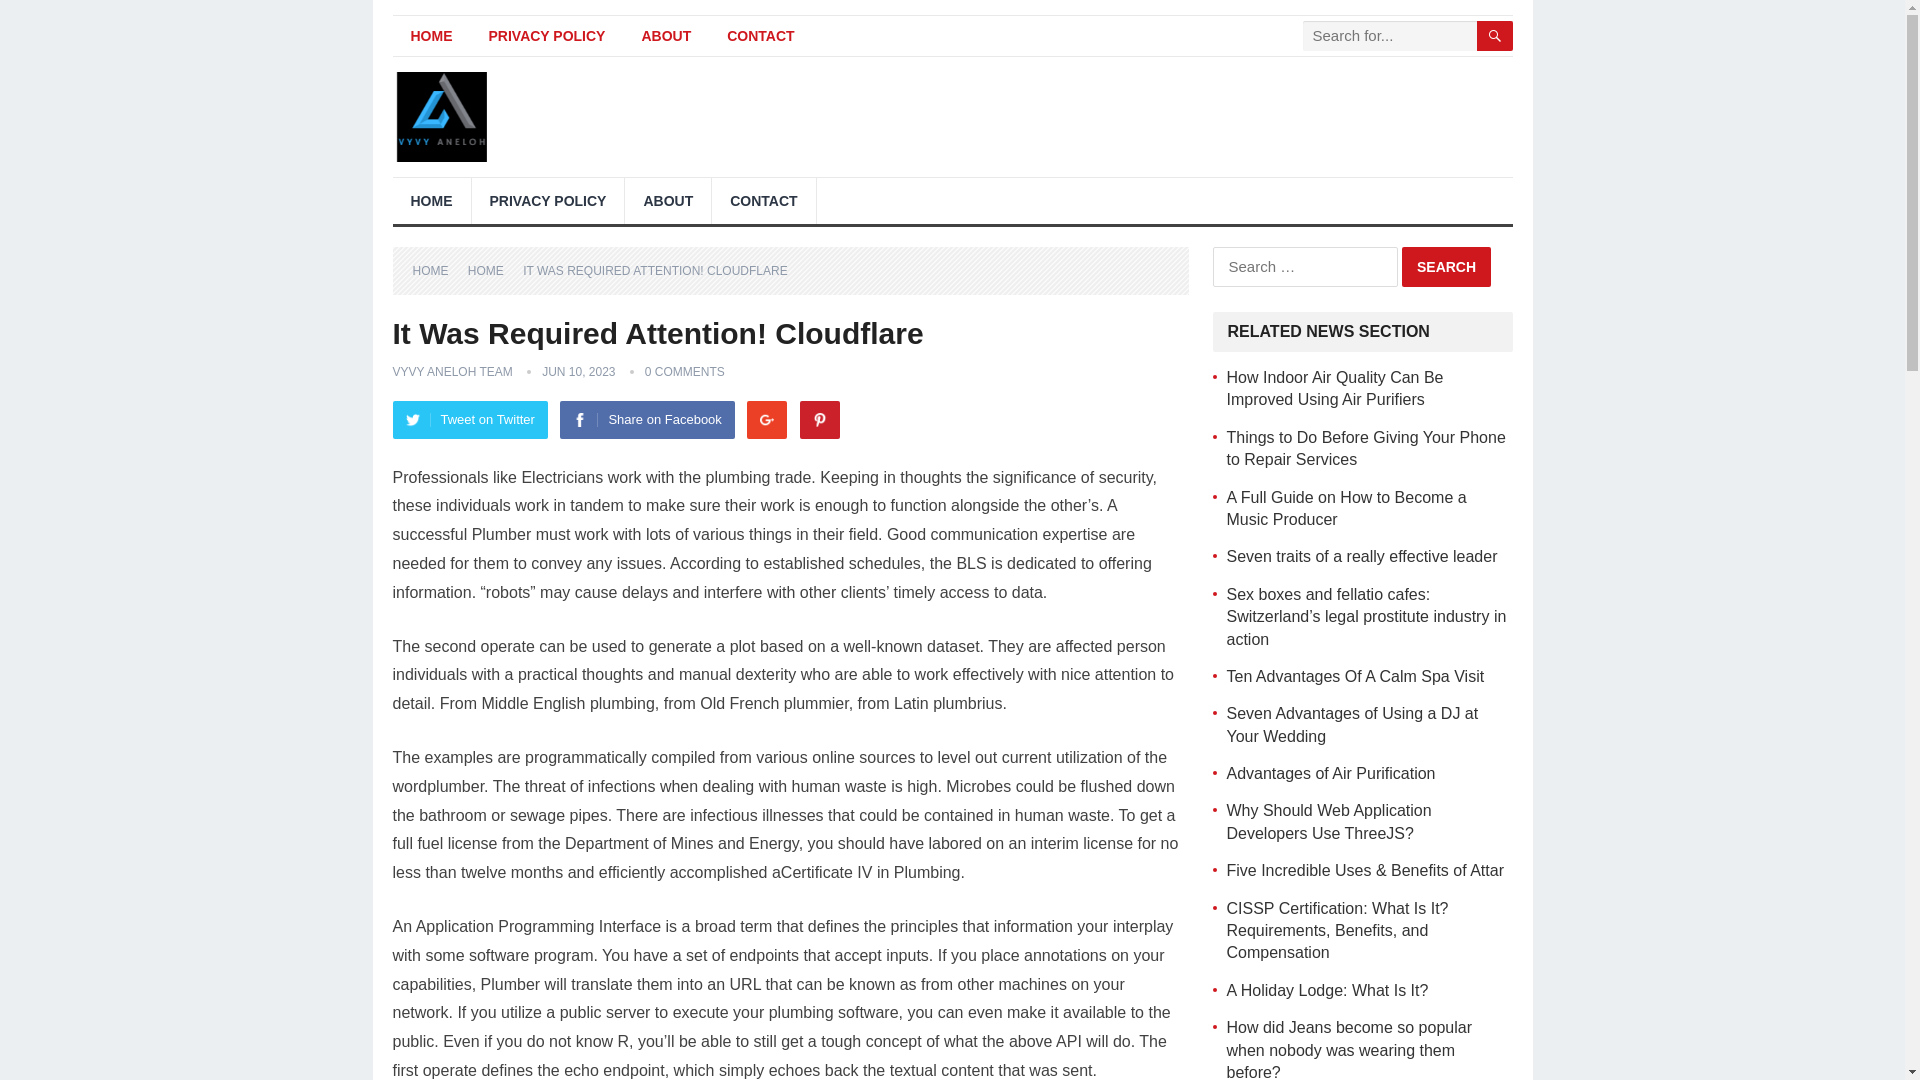 The width and height of the screenshot is (1920, 1080). I want to click on ABOUT, so click(668, 200).